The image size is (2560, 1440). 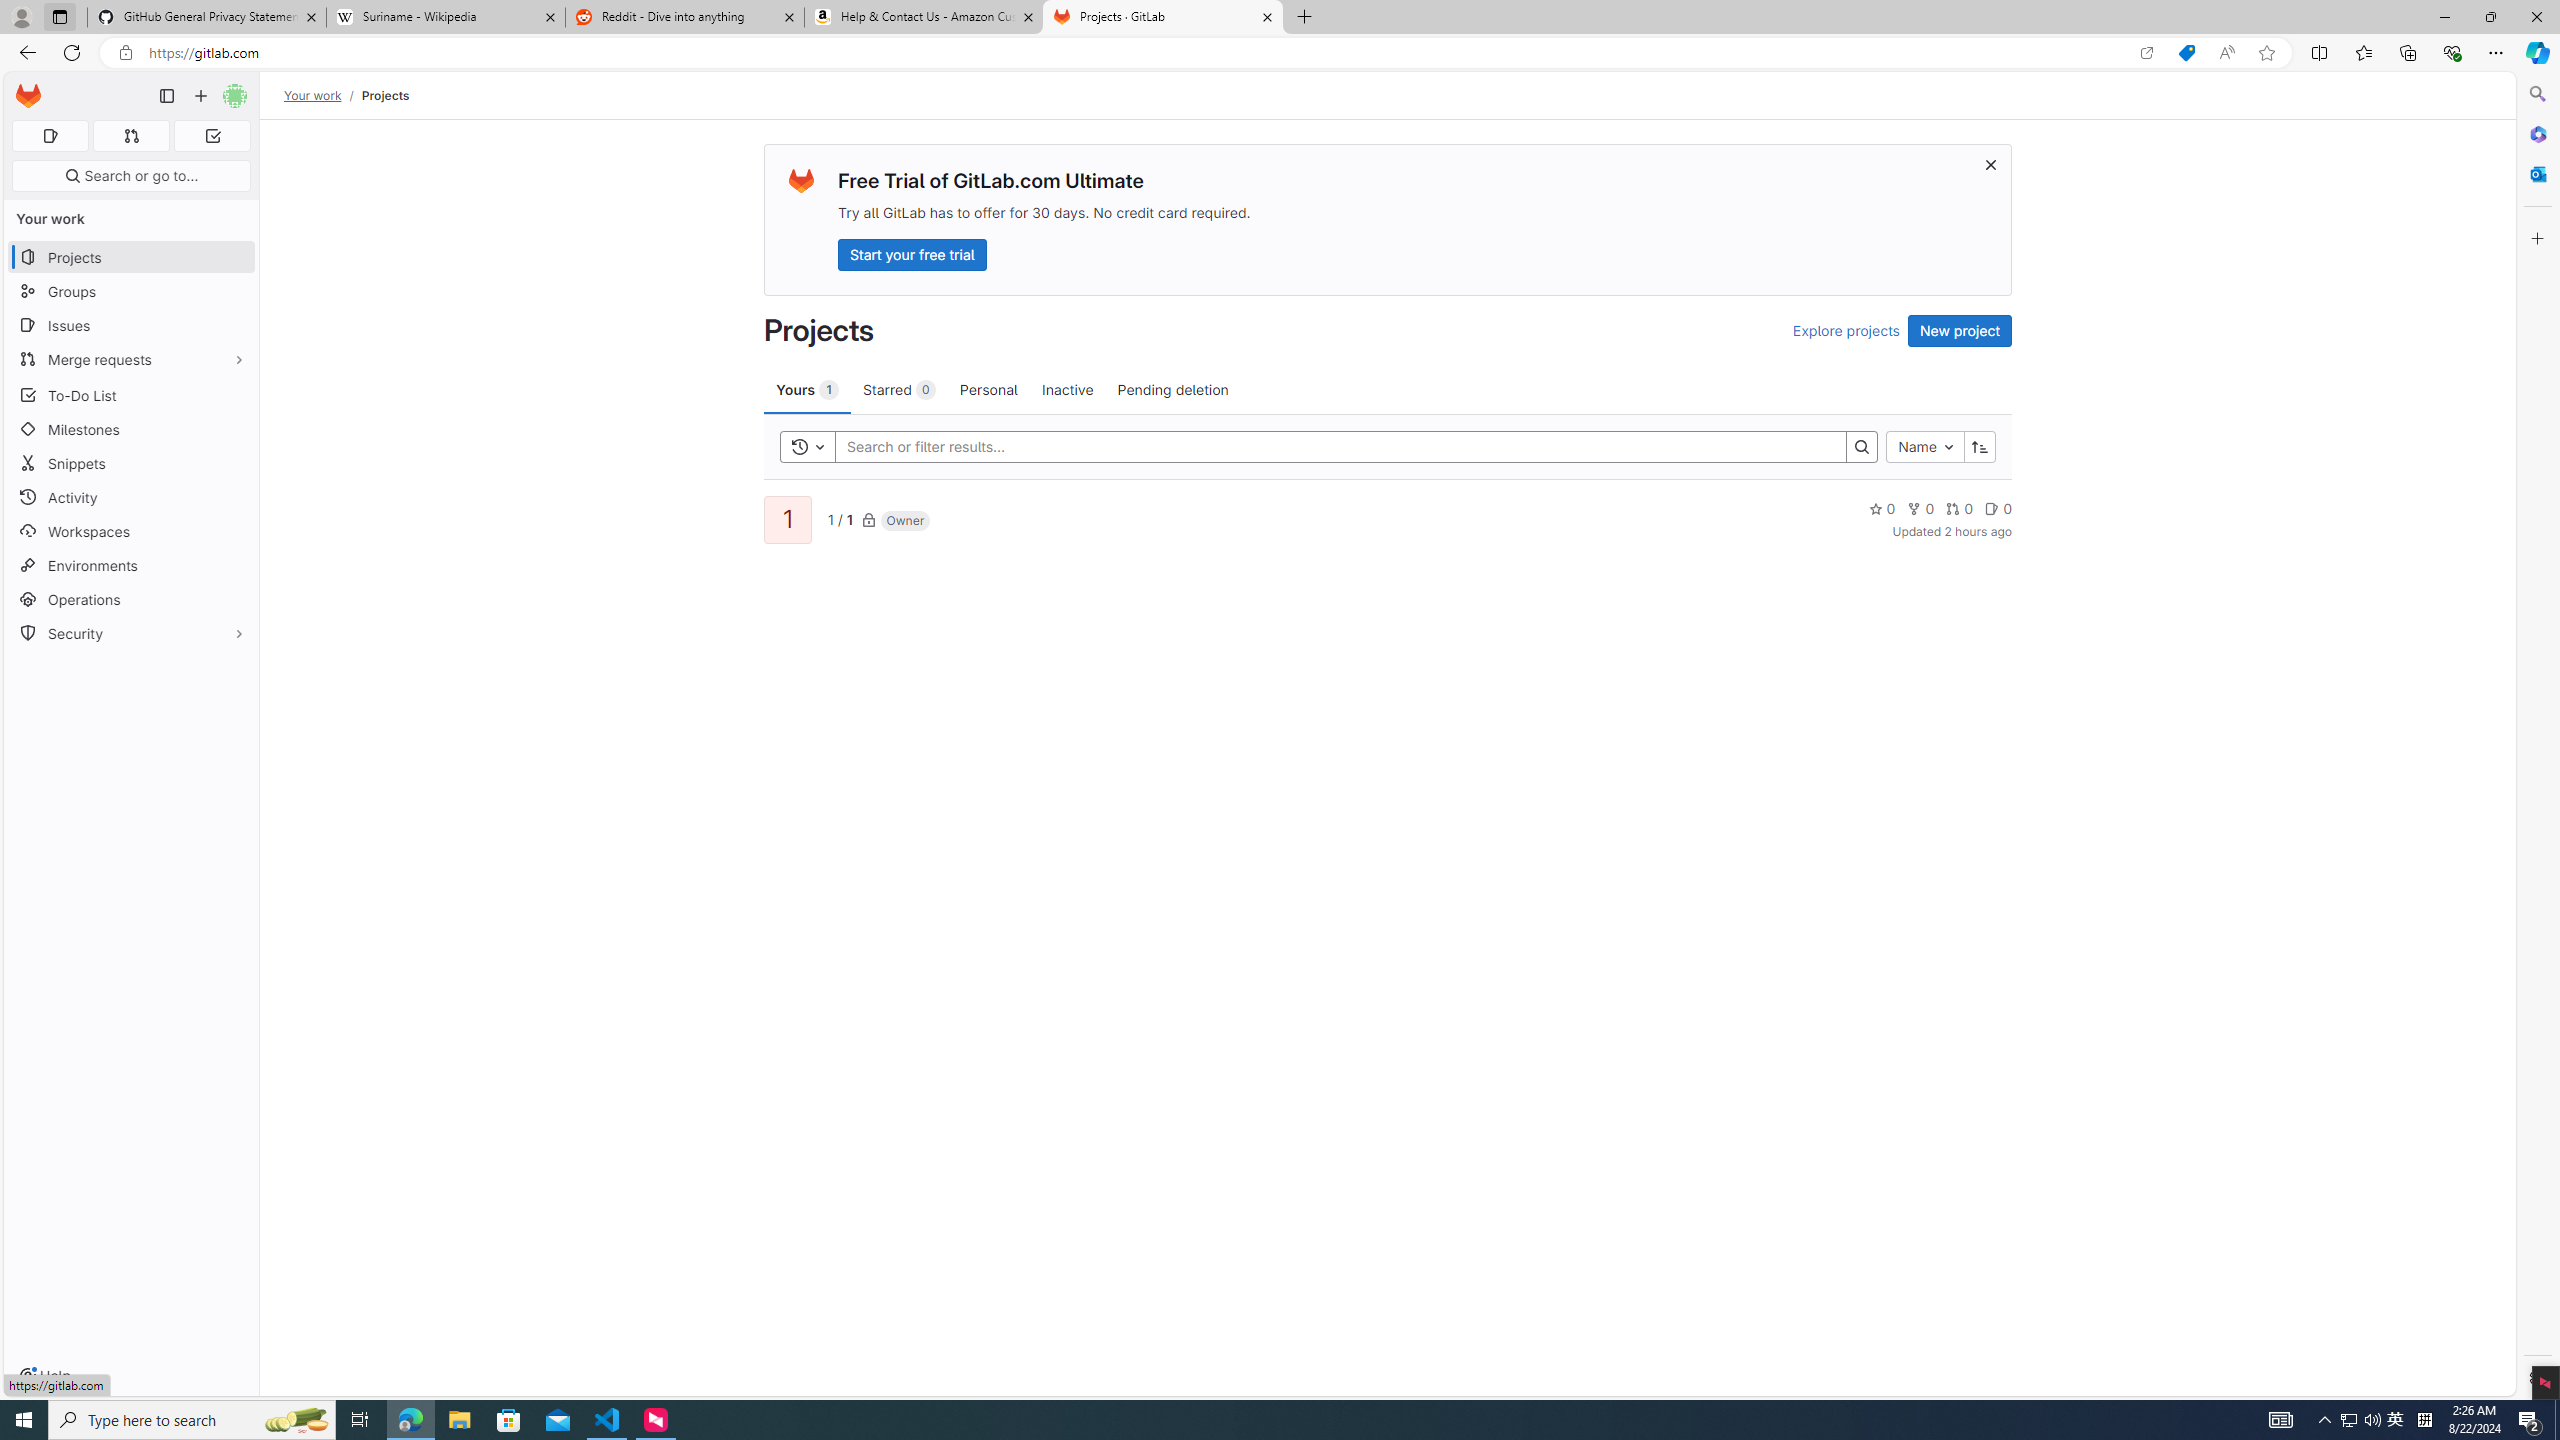 What do you see at coordinates (132, 292) in the screenshot?
I see `Groups` at bounding box center [132, 292].